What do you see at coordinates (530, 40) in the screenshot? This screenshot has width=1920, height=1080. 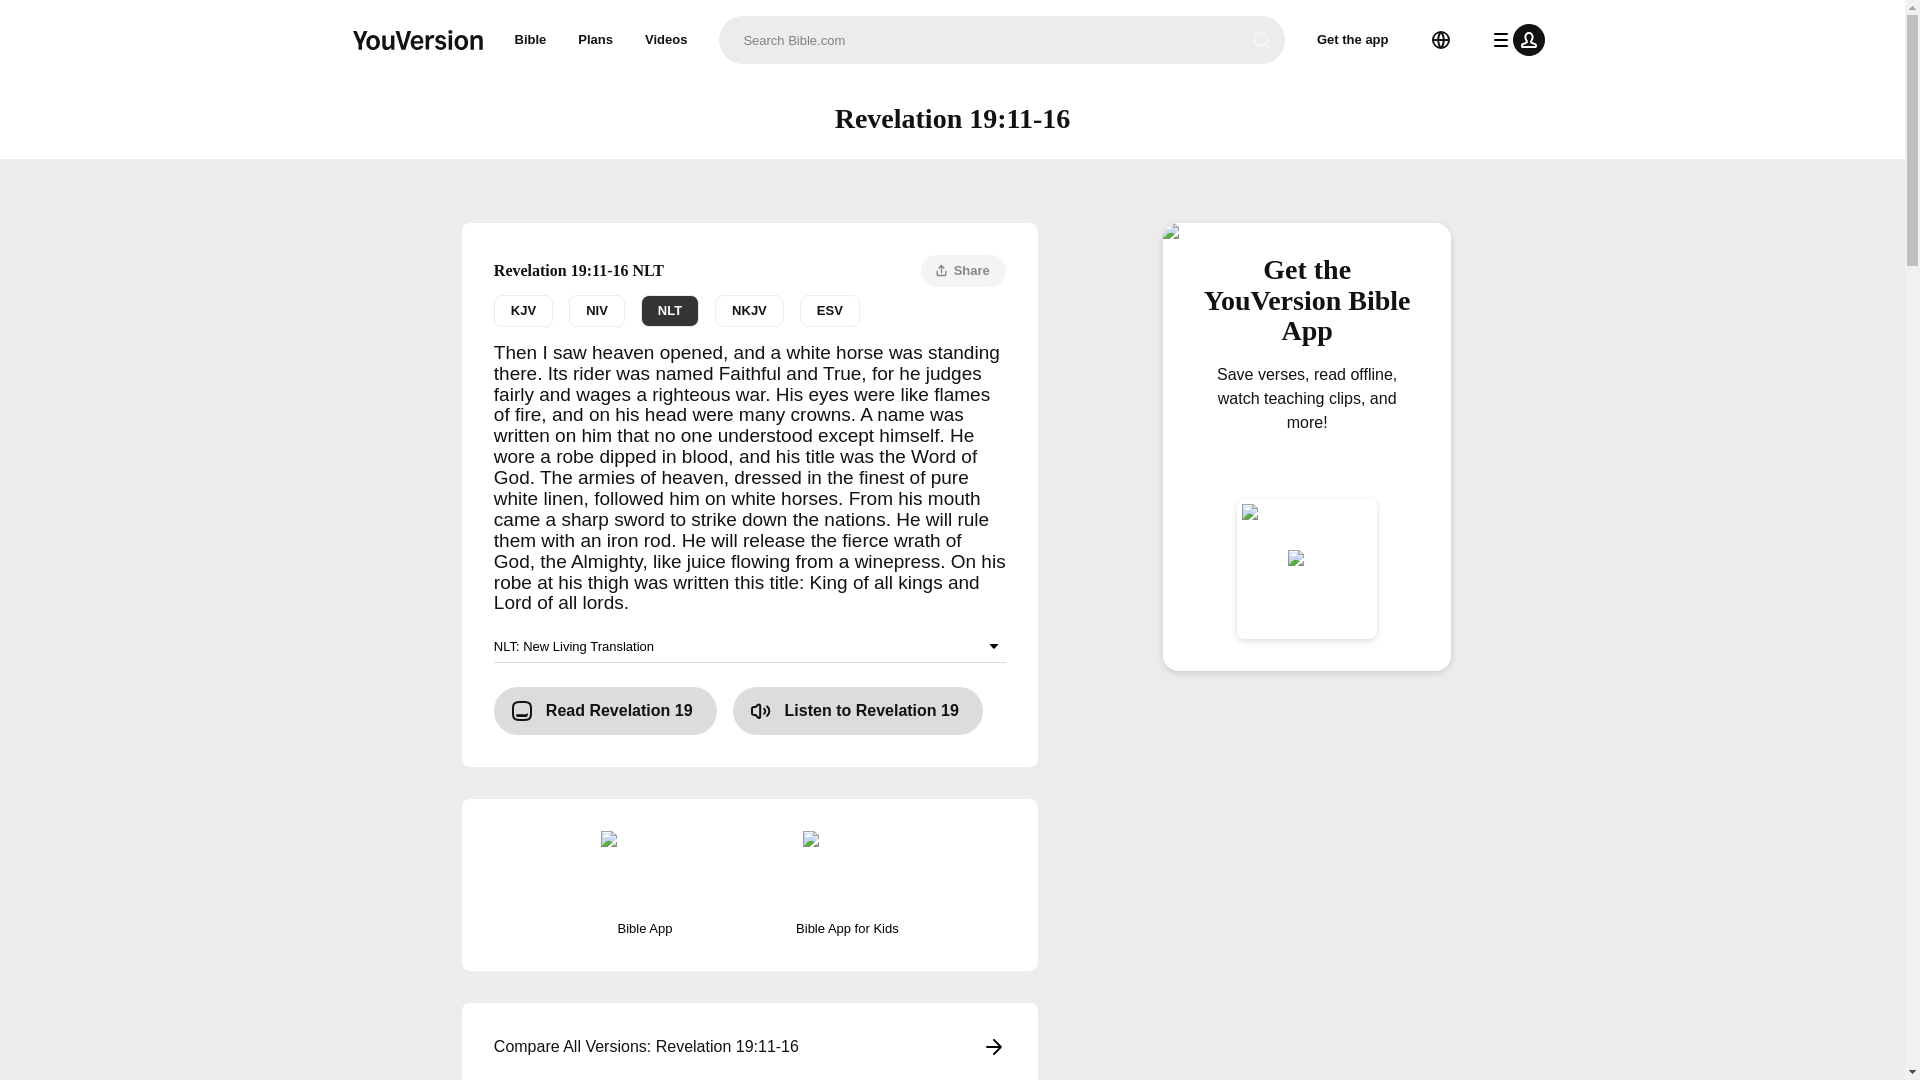 I see `Share` at bounding box center [530, 40].